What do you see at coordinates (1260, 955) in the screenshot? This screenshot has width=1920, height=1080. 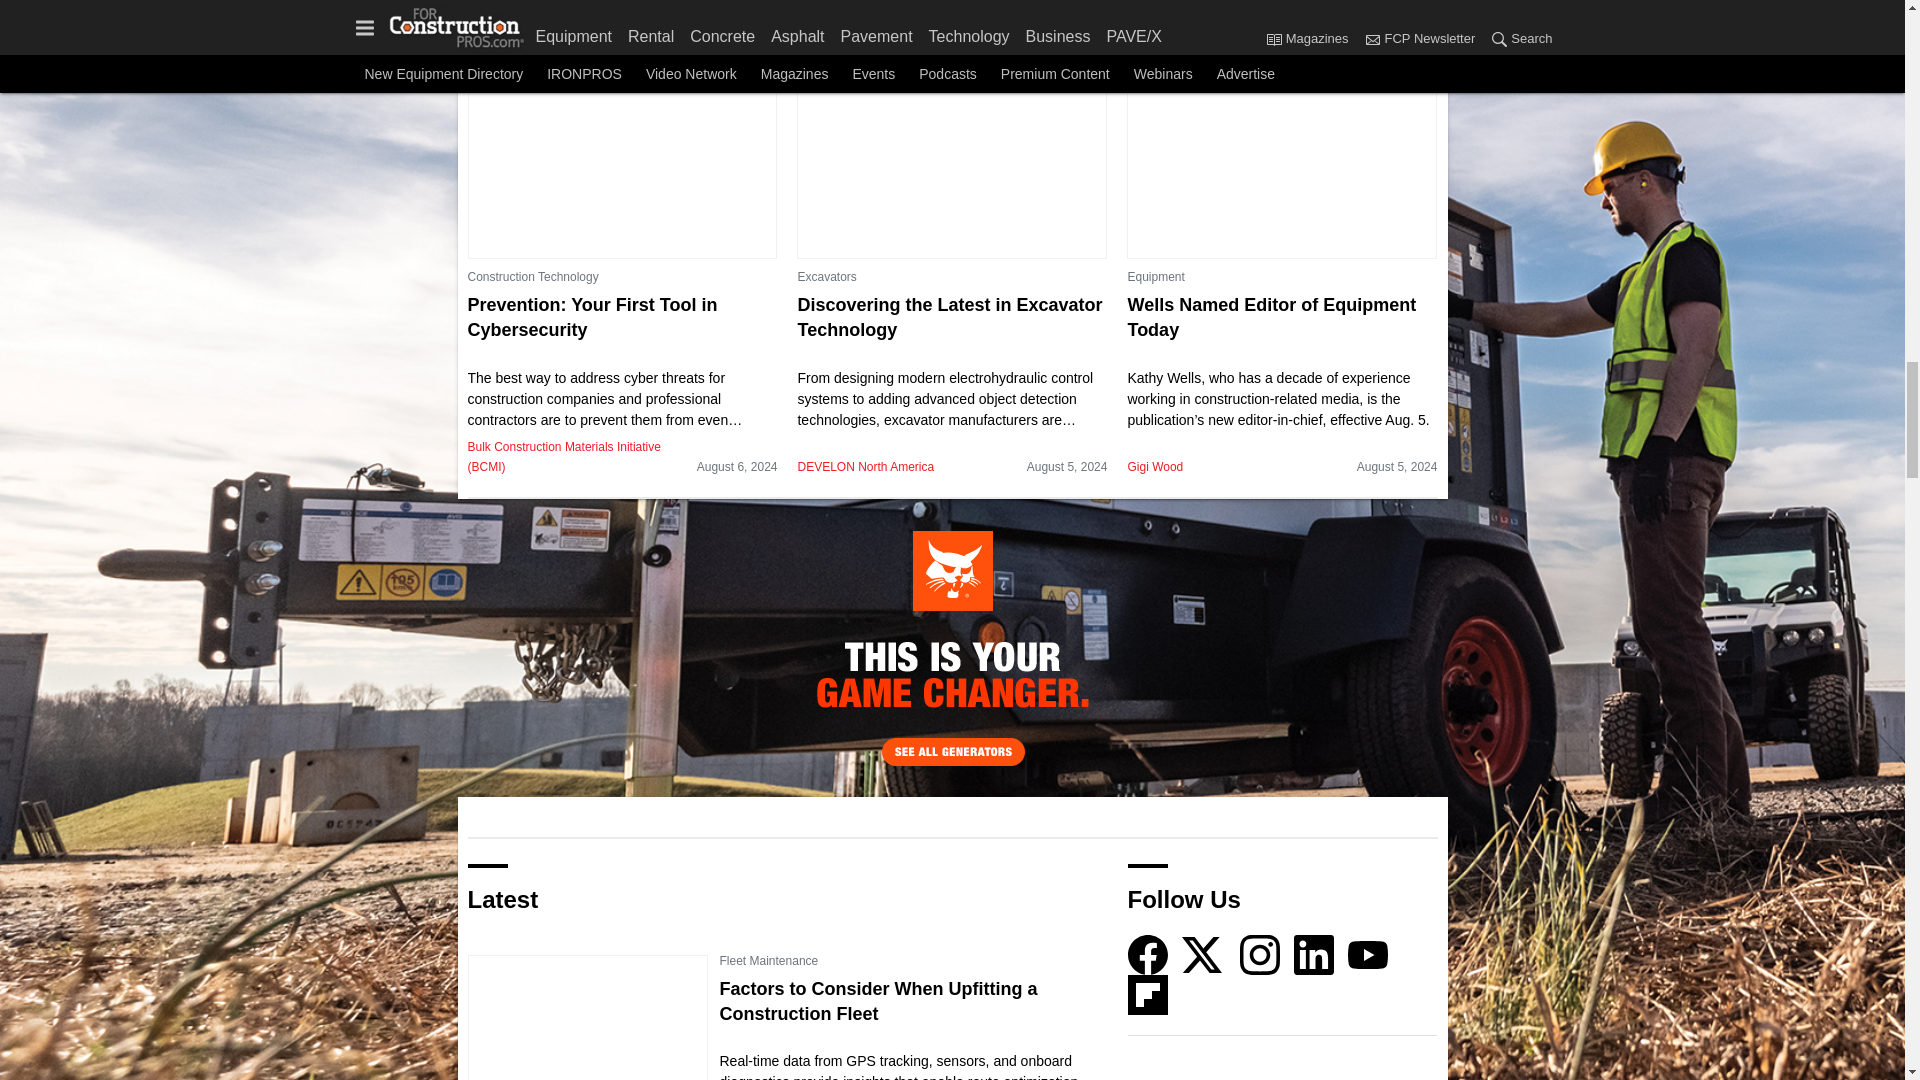 I see `Instagram icon` at bounding box center [1260, 955].